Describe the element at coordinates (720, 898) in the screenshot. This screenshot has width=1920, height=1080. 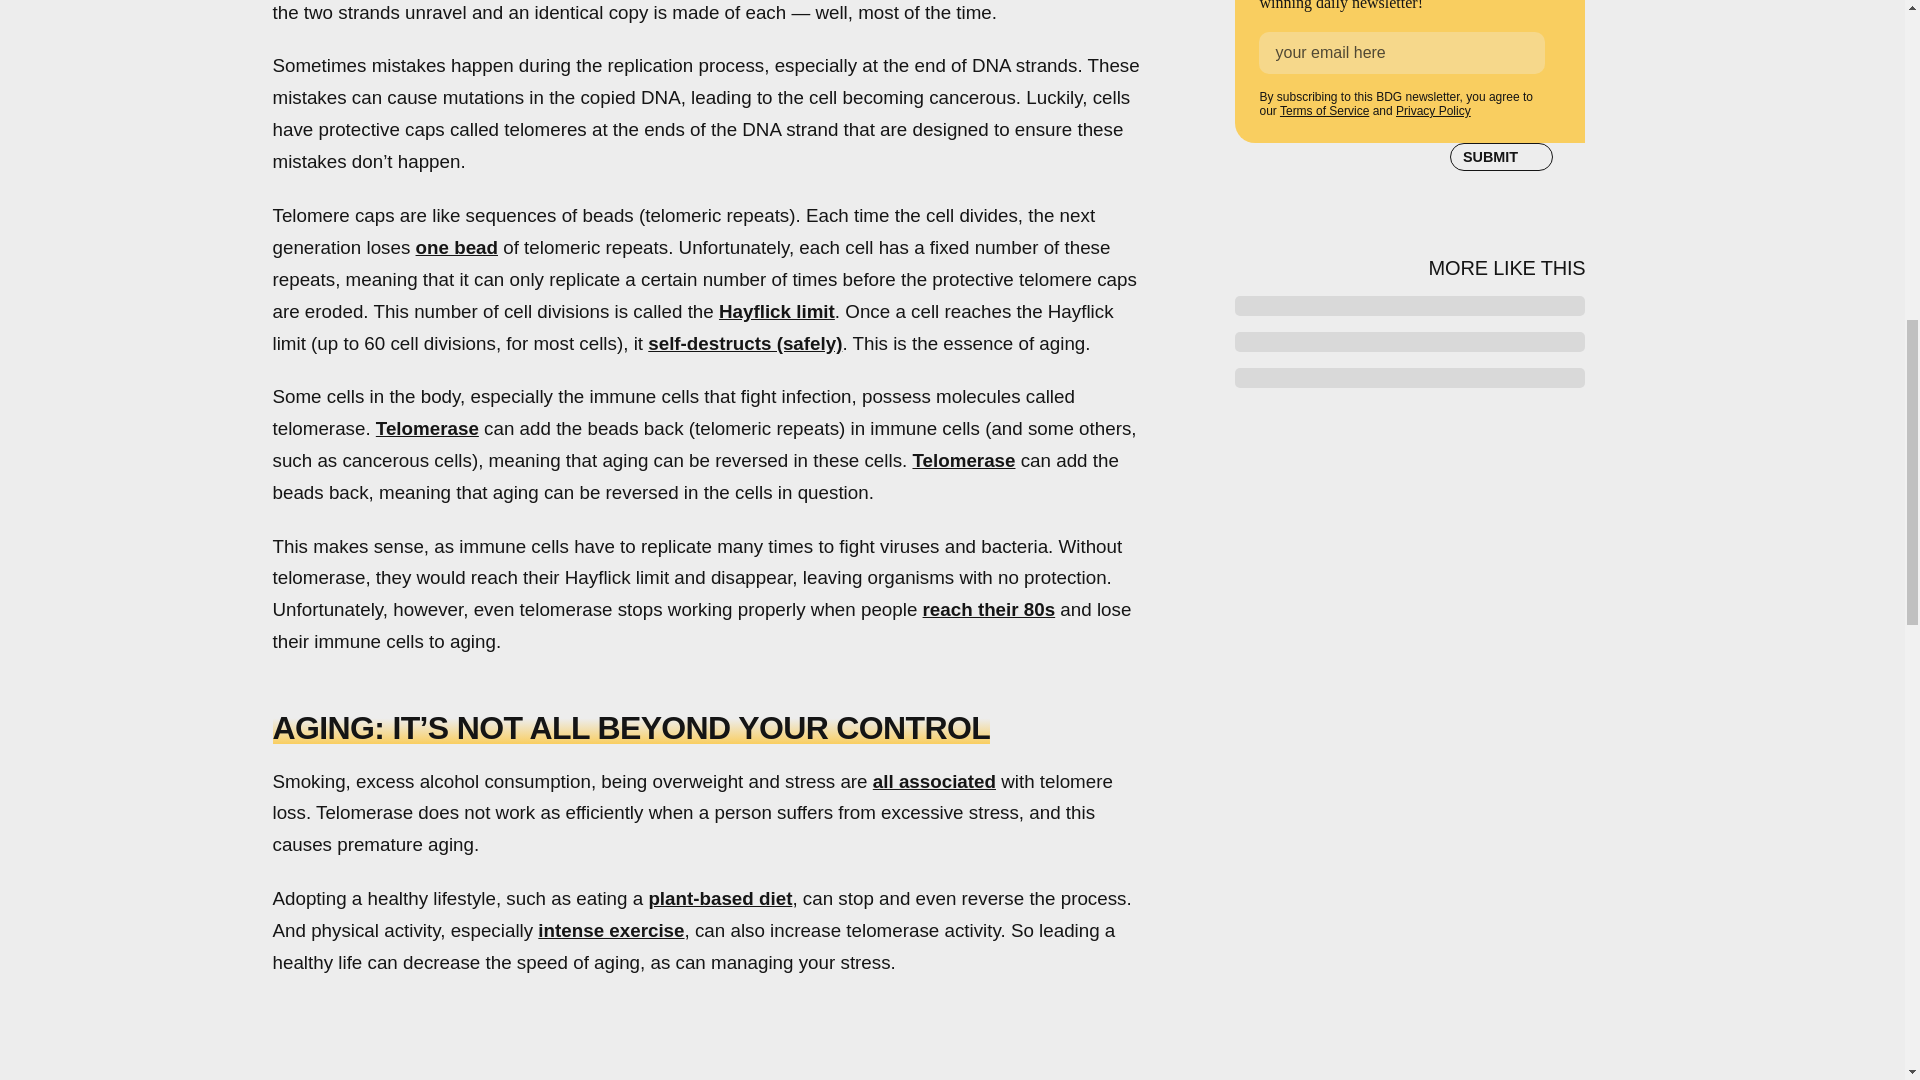
I see `plant-based diet` at that location.